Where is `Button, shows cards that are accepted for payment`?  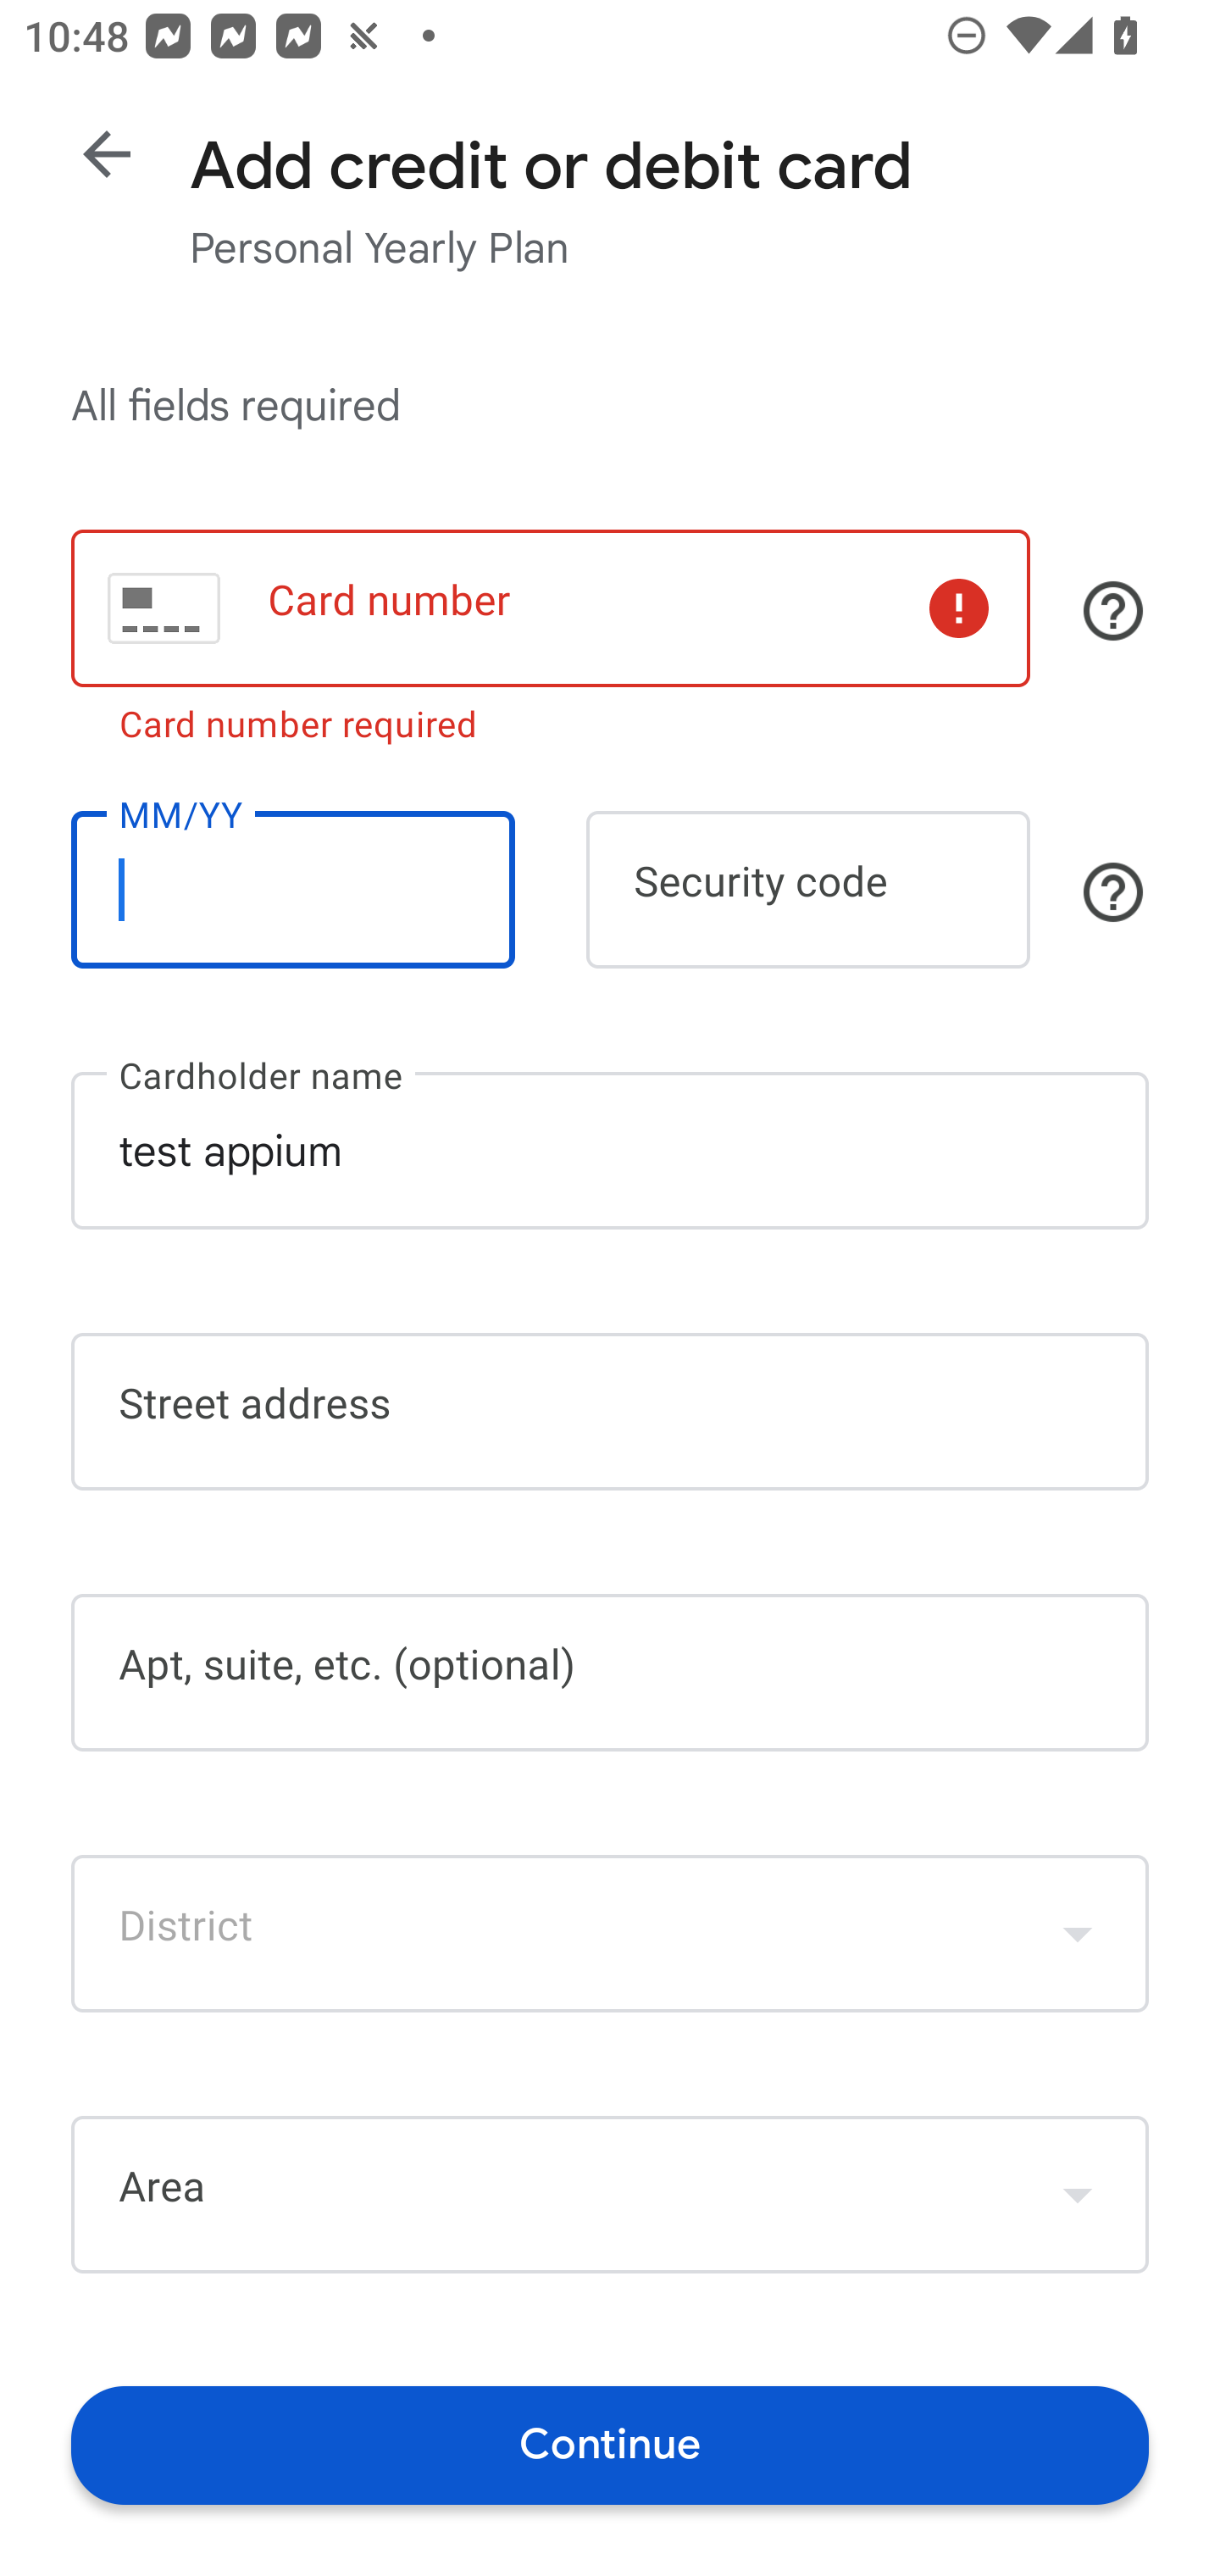 Button, shows cards that are accepted for payment is located at coordinates (1113, 610).